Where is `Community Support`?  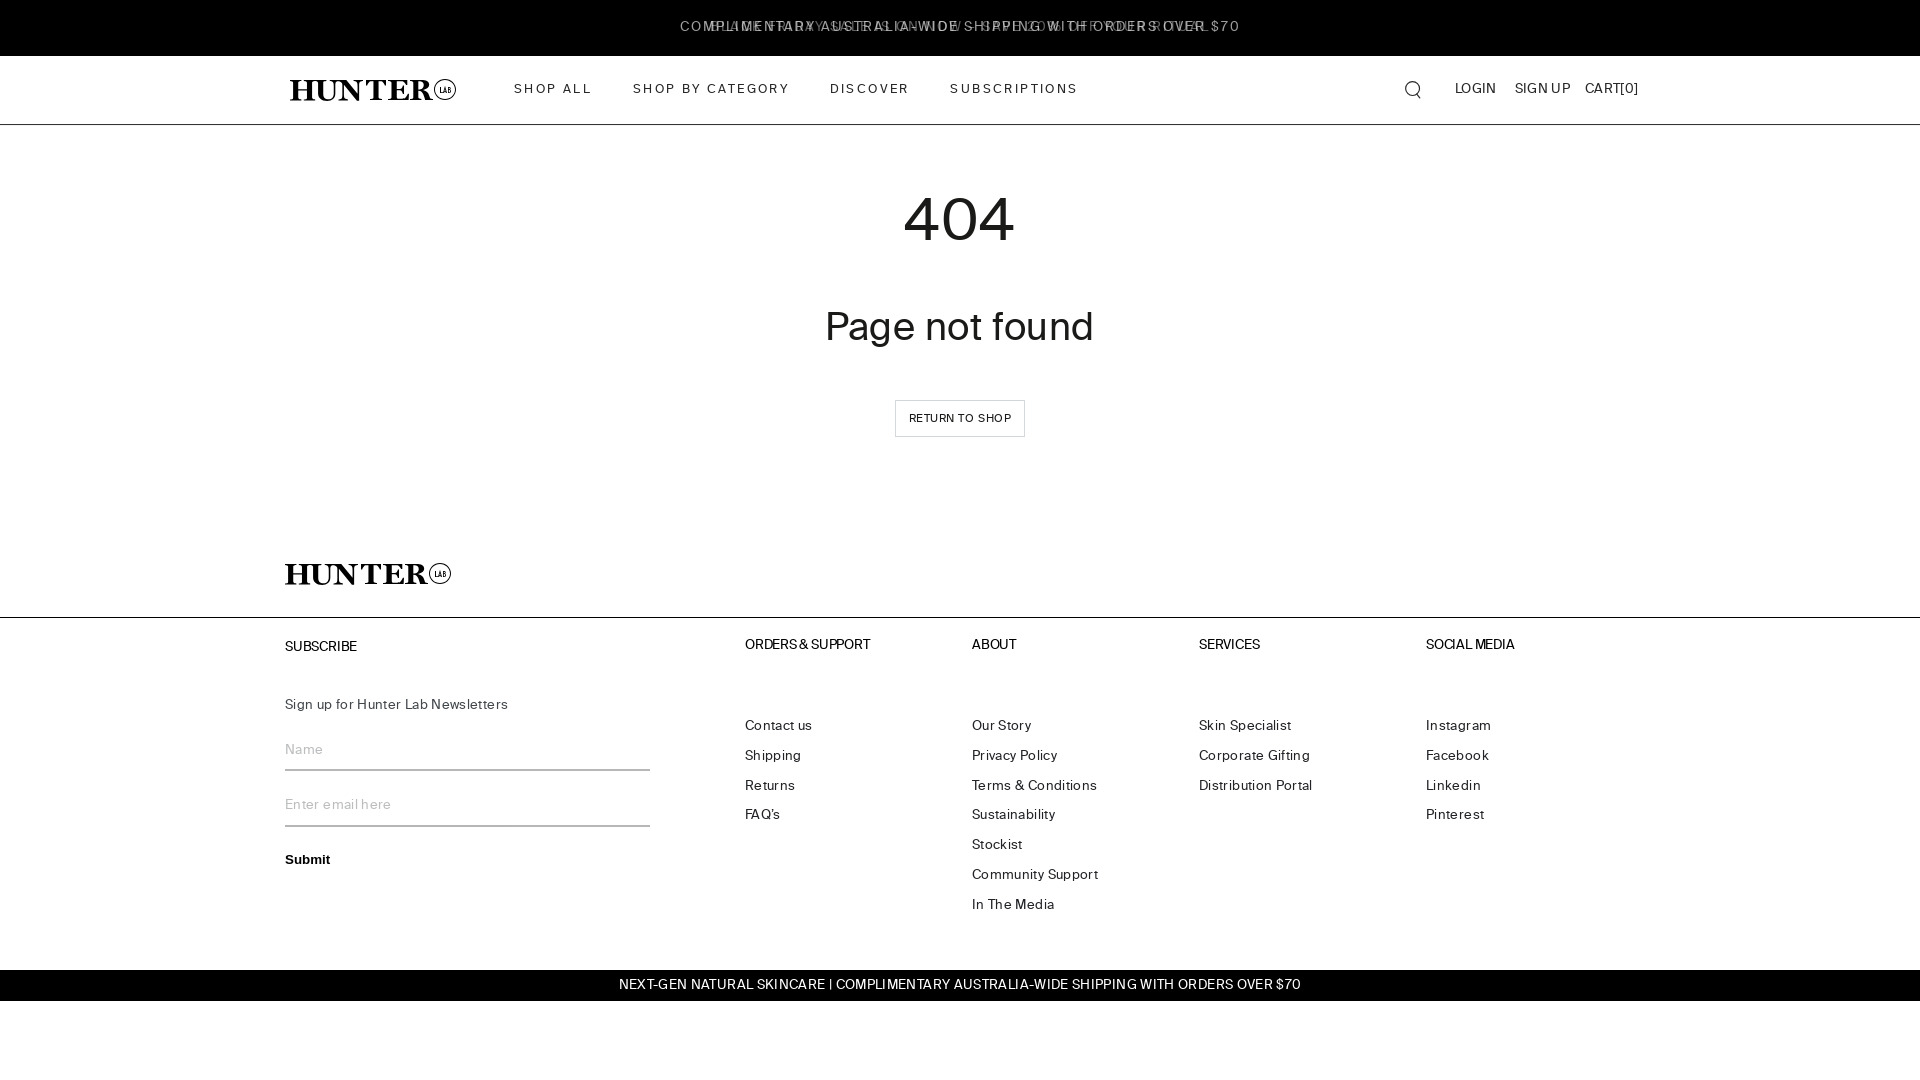
Community Support is located at coordinates (1035, 876).